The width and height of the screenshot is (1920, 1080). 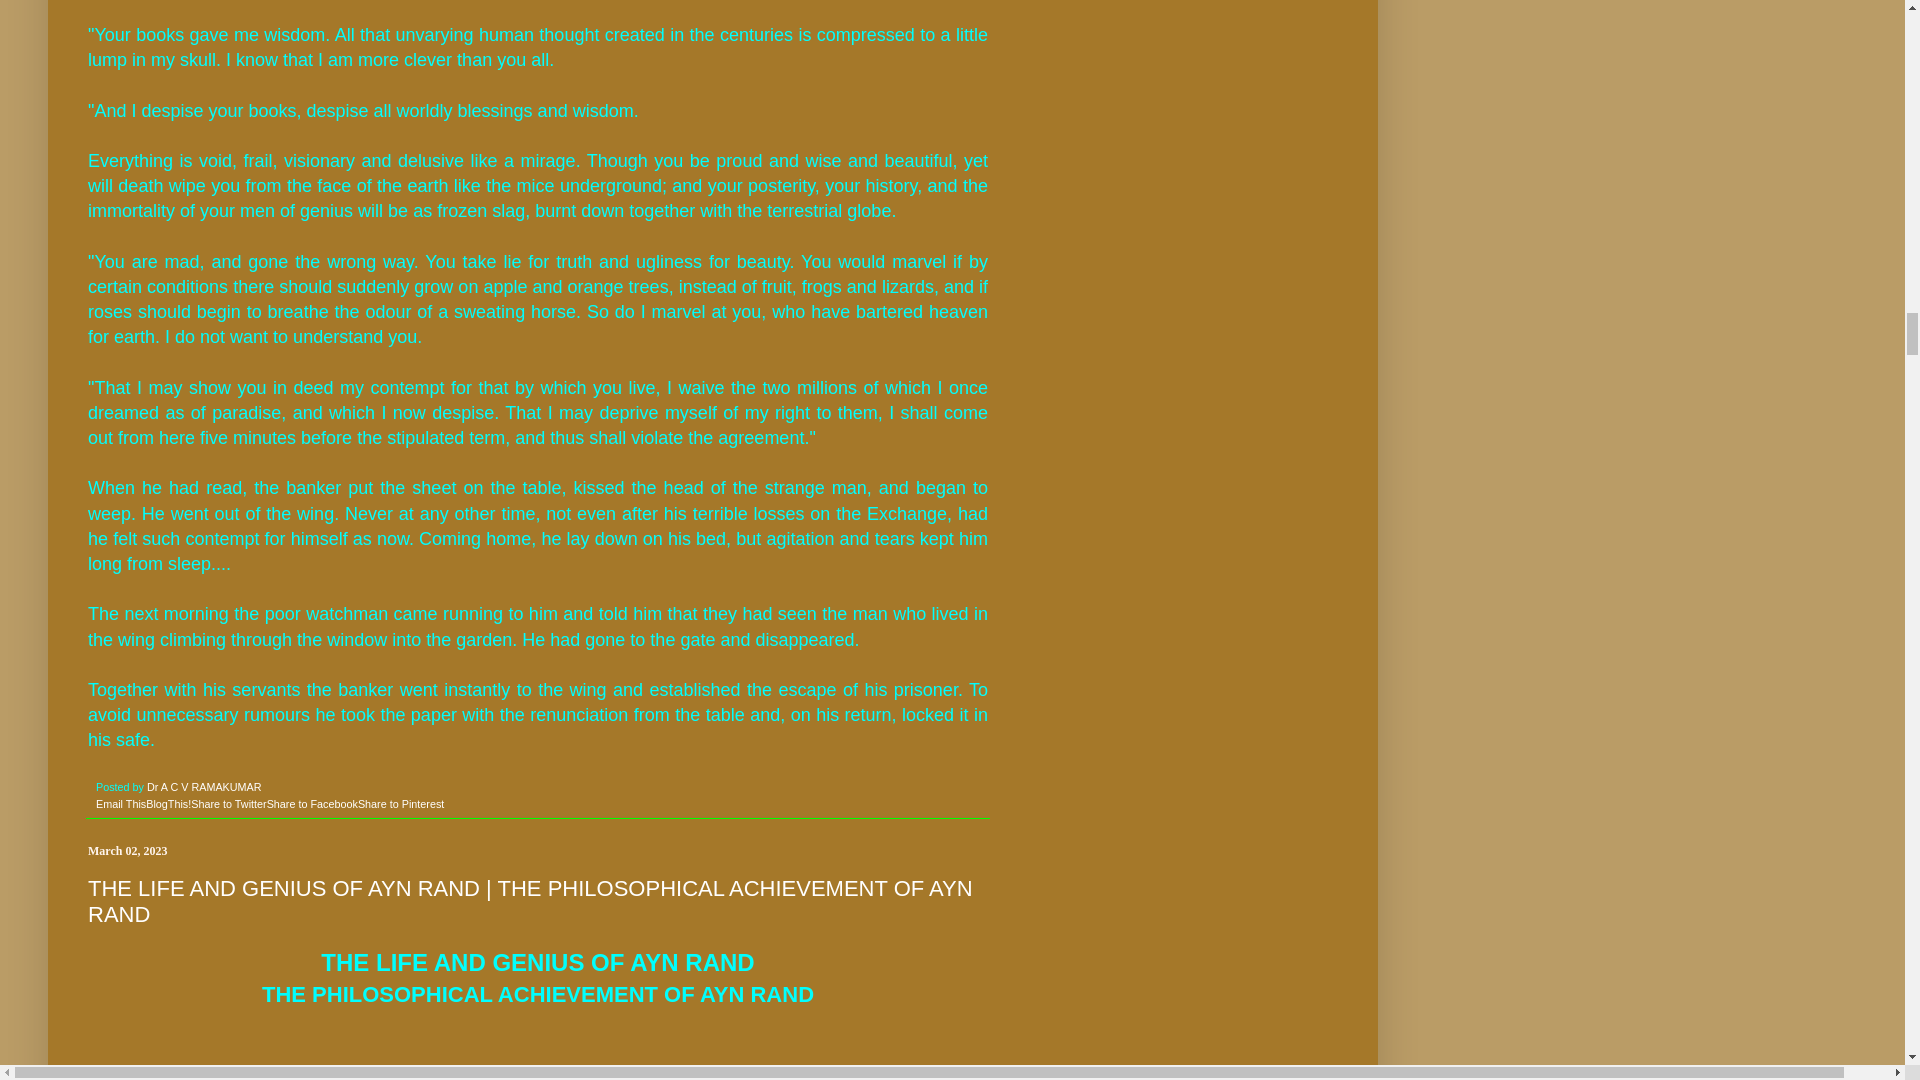 I want to click on Email This, so click(x=120, y=804).